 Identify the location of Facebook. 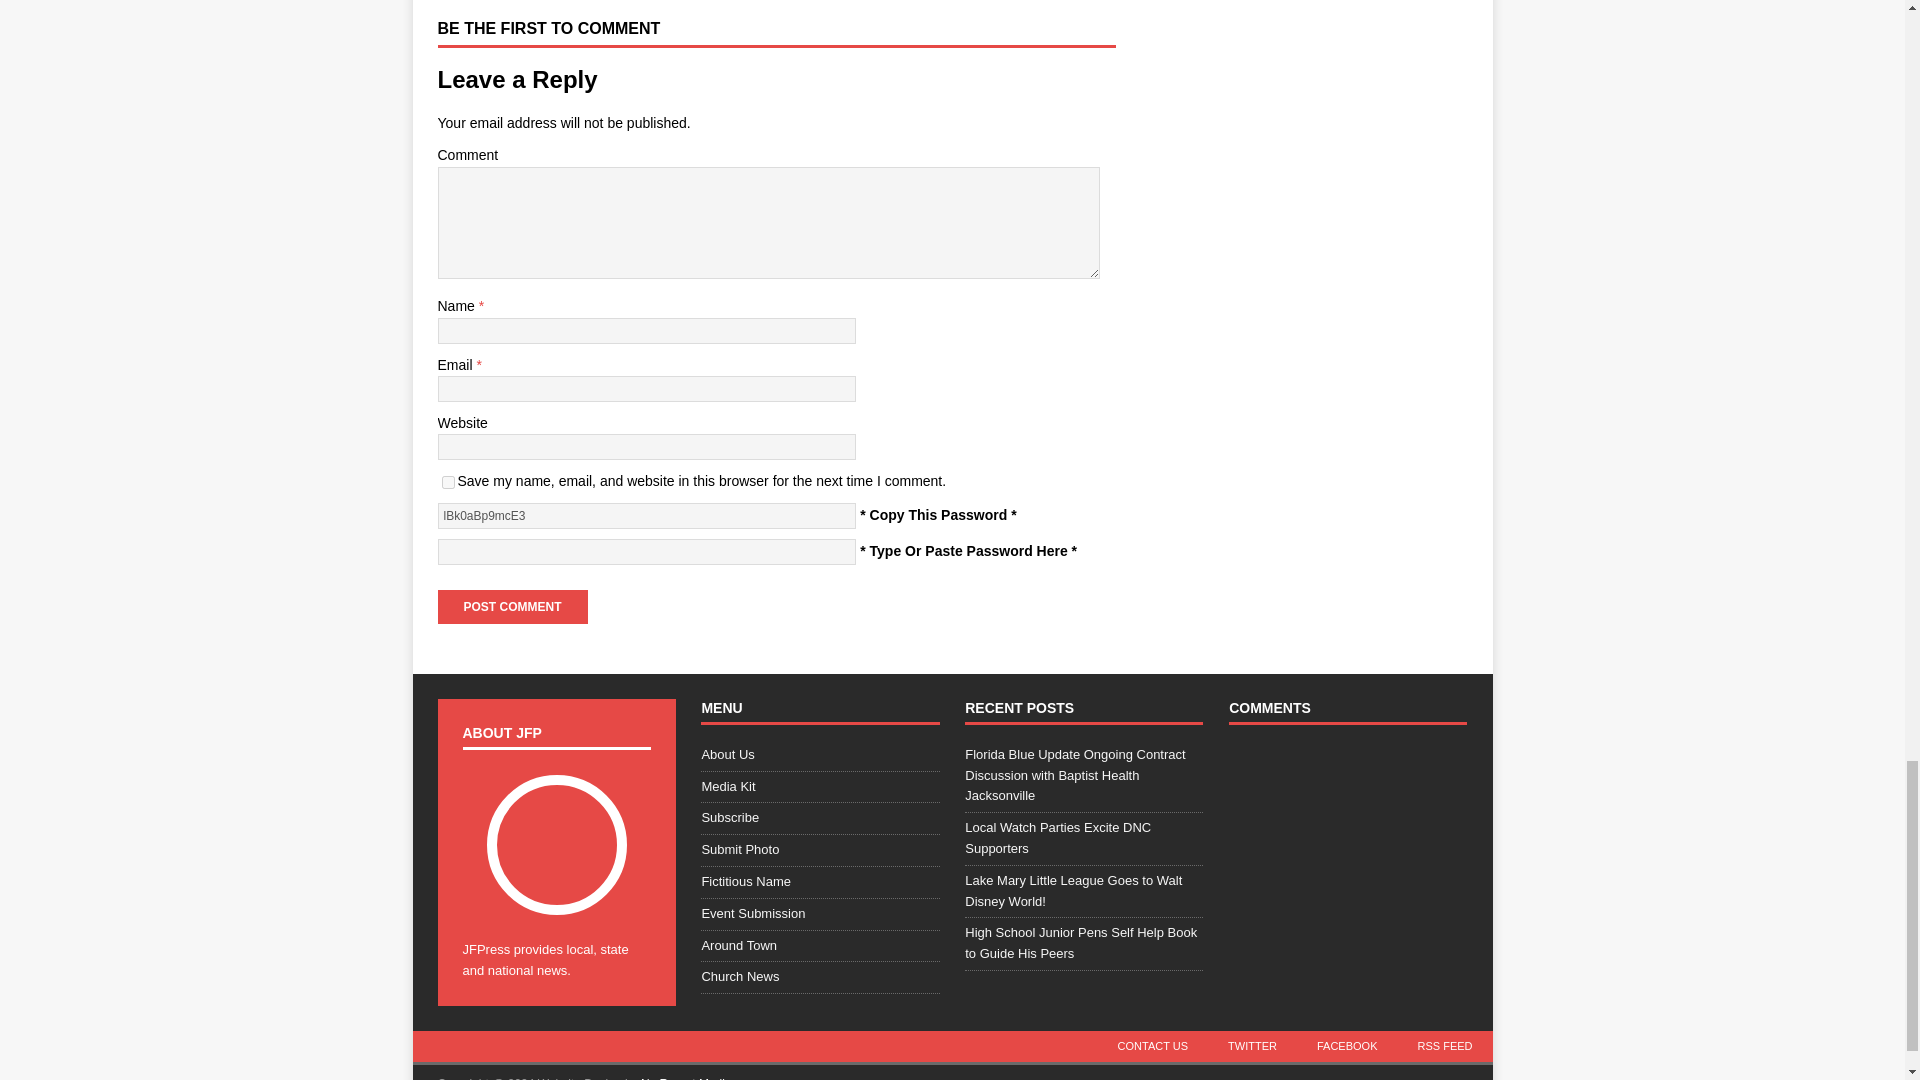
(1347, 1046).